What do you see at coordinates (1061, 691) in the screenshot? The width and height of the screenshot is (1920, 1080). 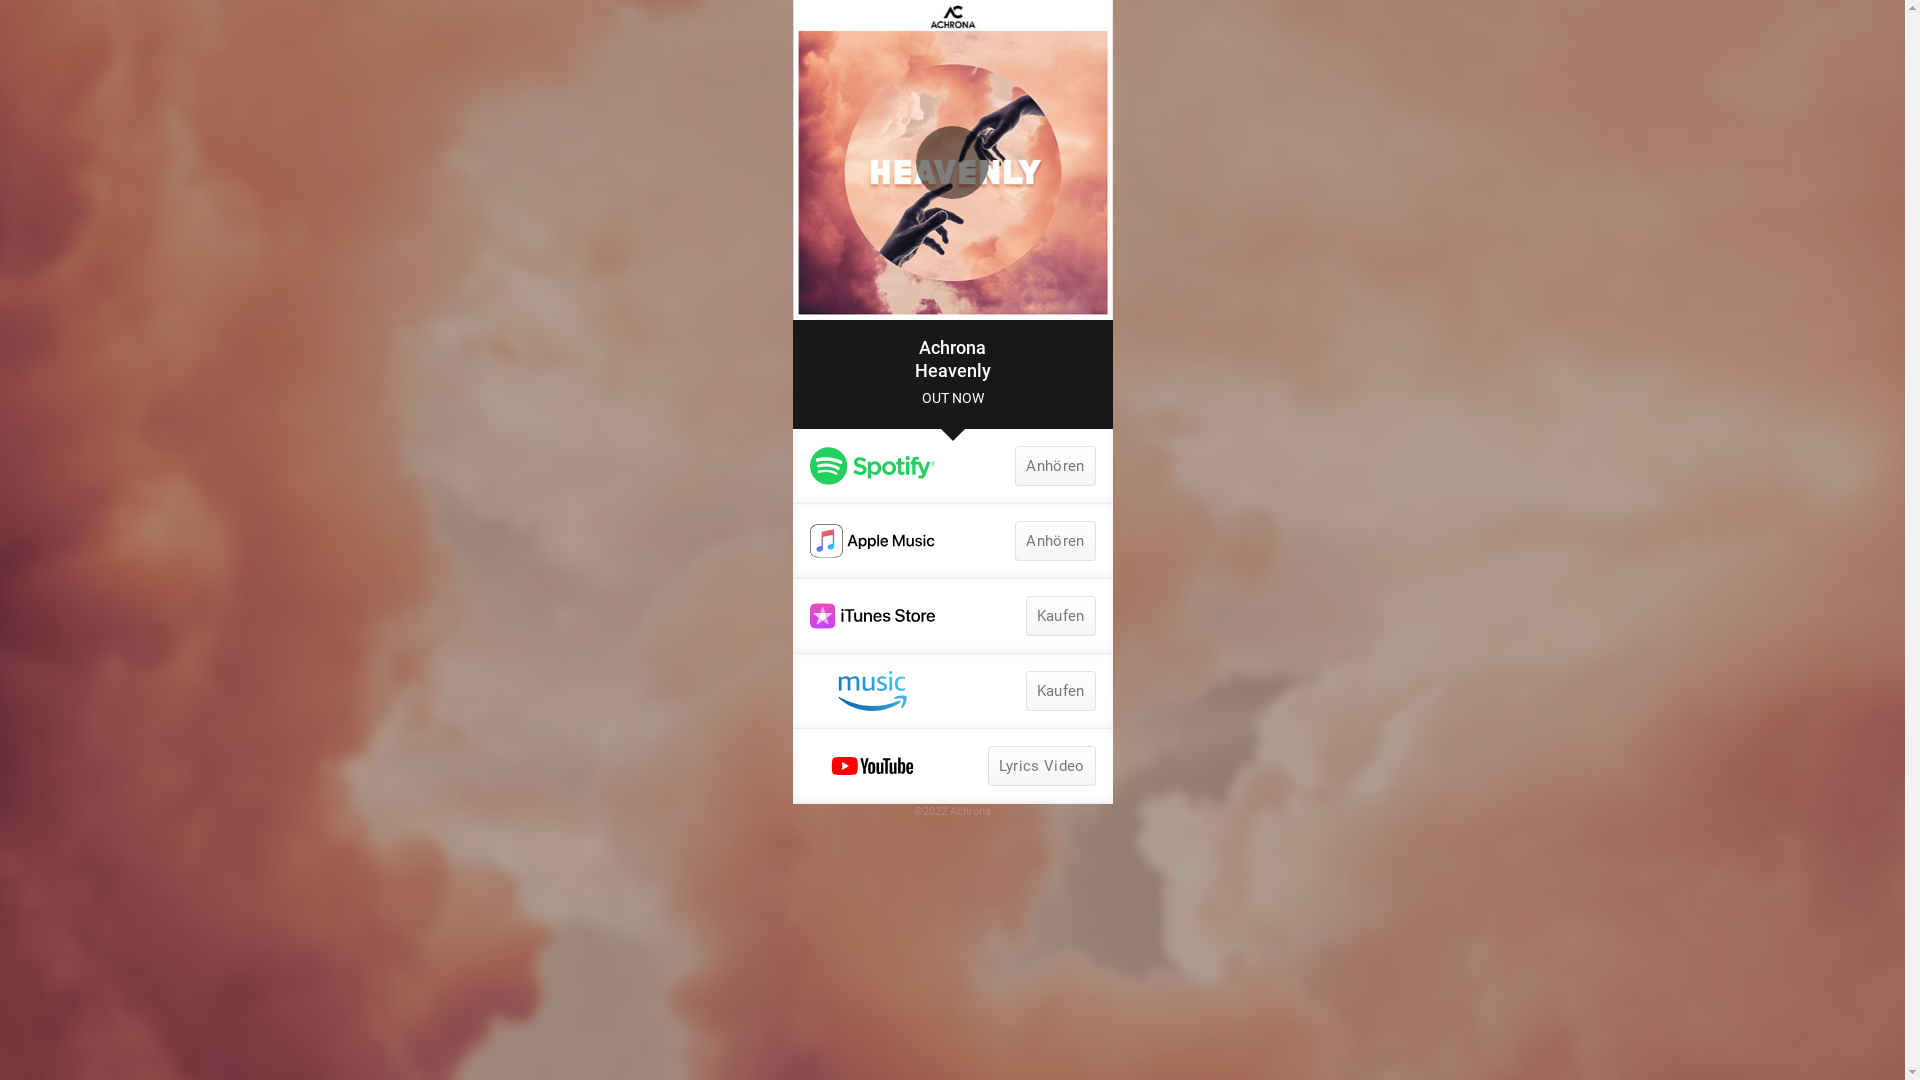 I see `Kaufen` at bounding box center [1061, 691].